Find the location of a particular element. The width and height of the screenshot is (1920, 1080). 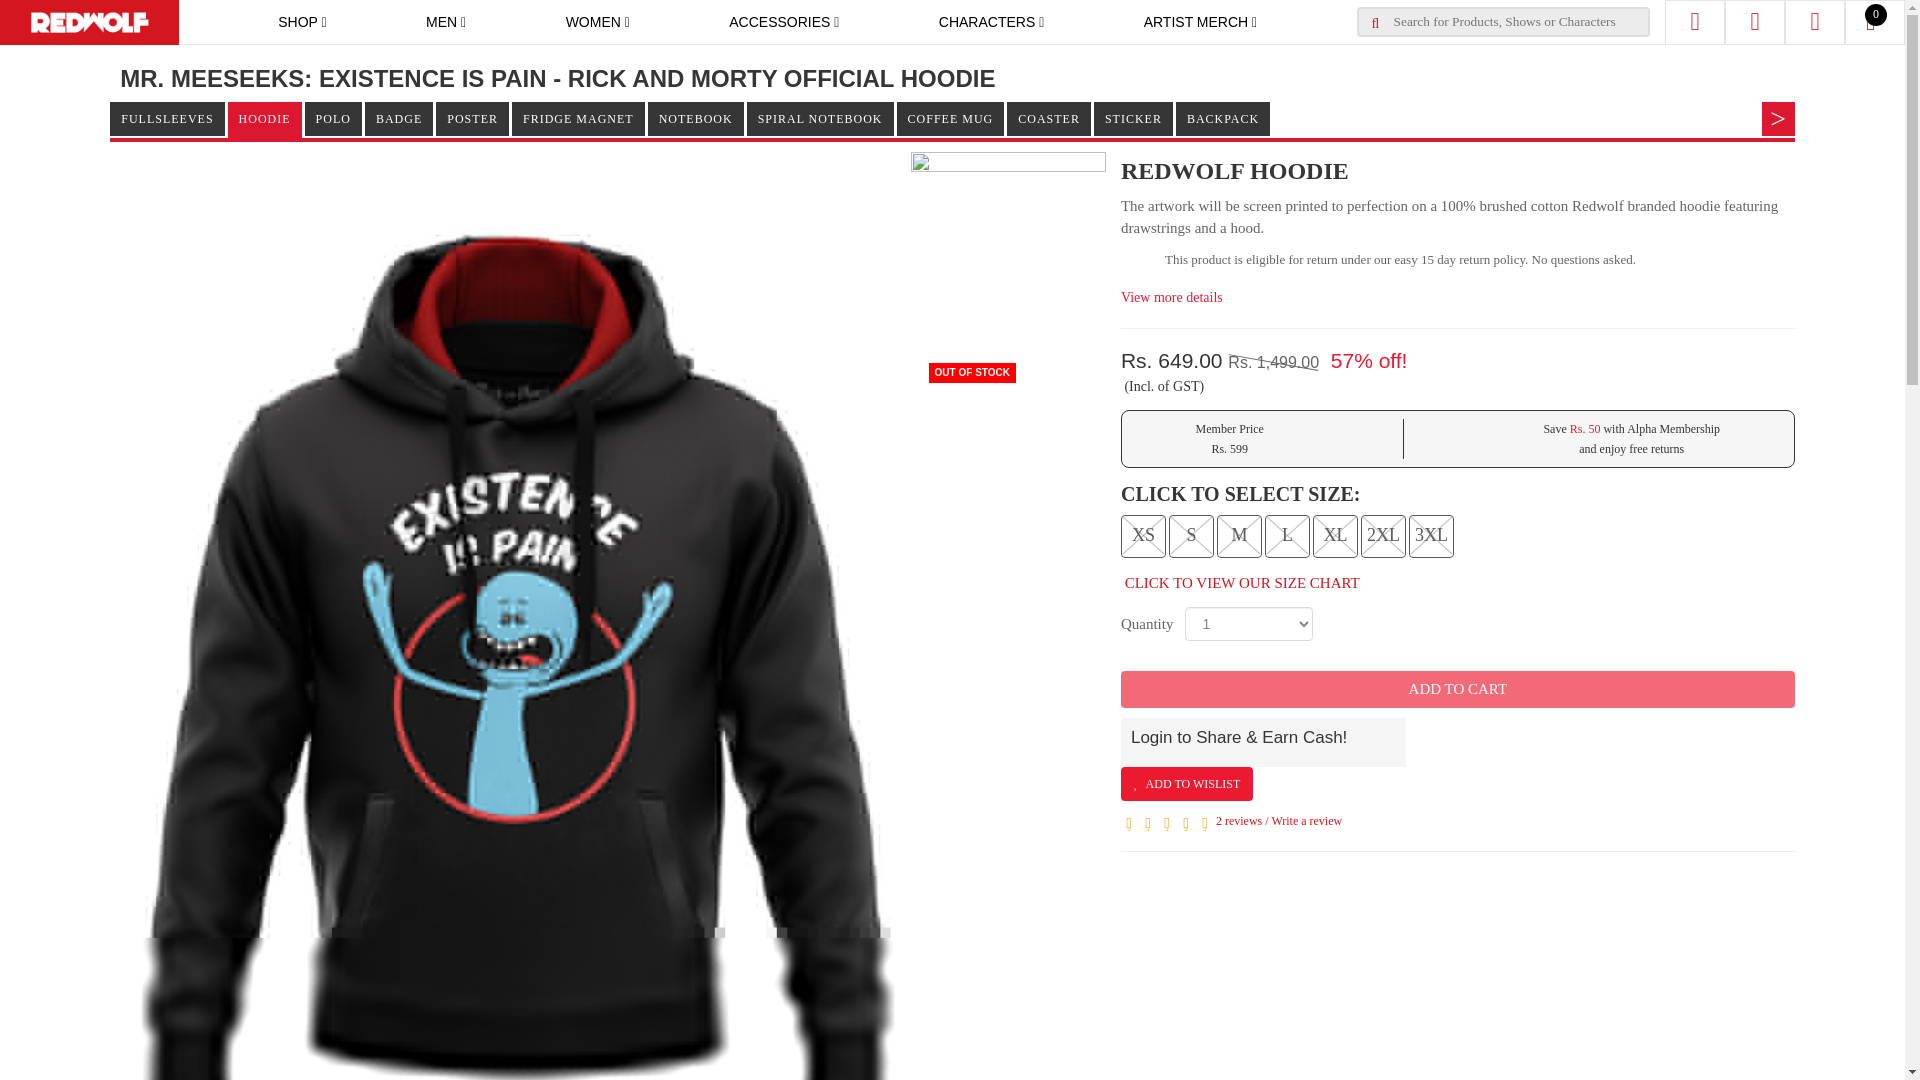

221289 is located at coordinates (1244, 534).